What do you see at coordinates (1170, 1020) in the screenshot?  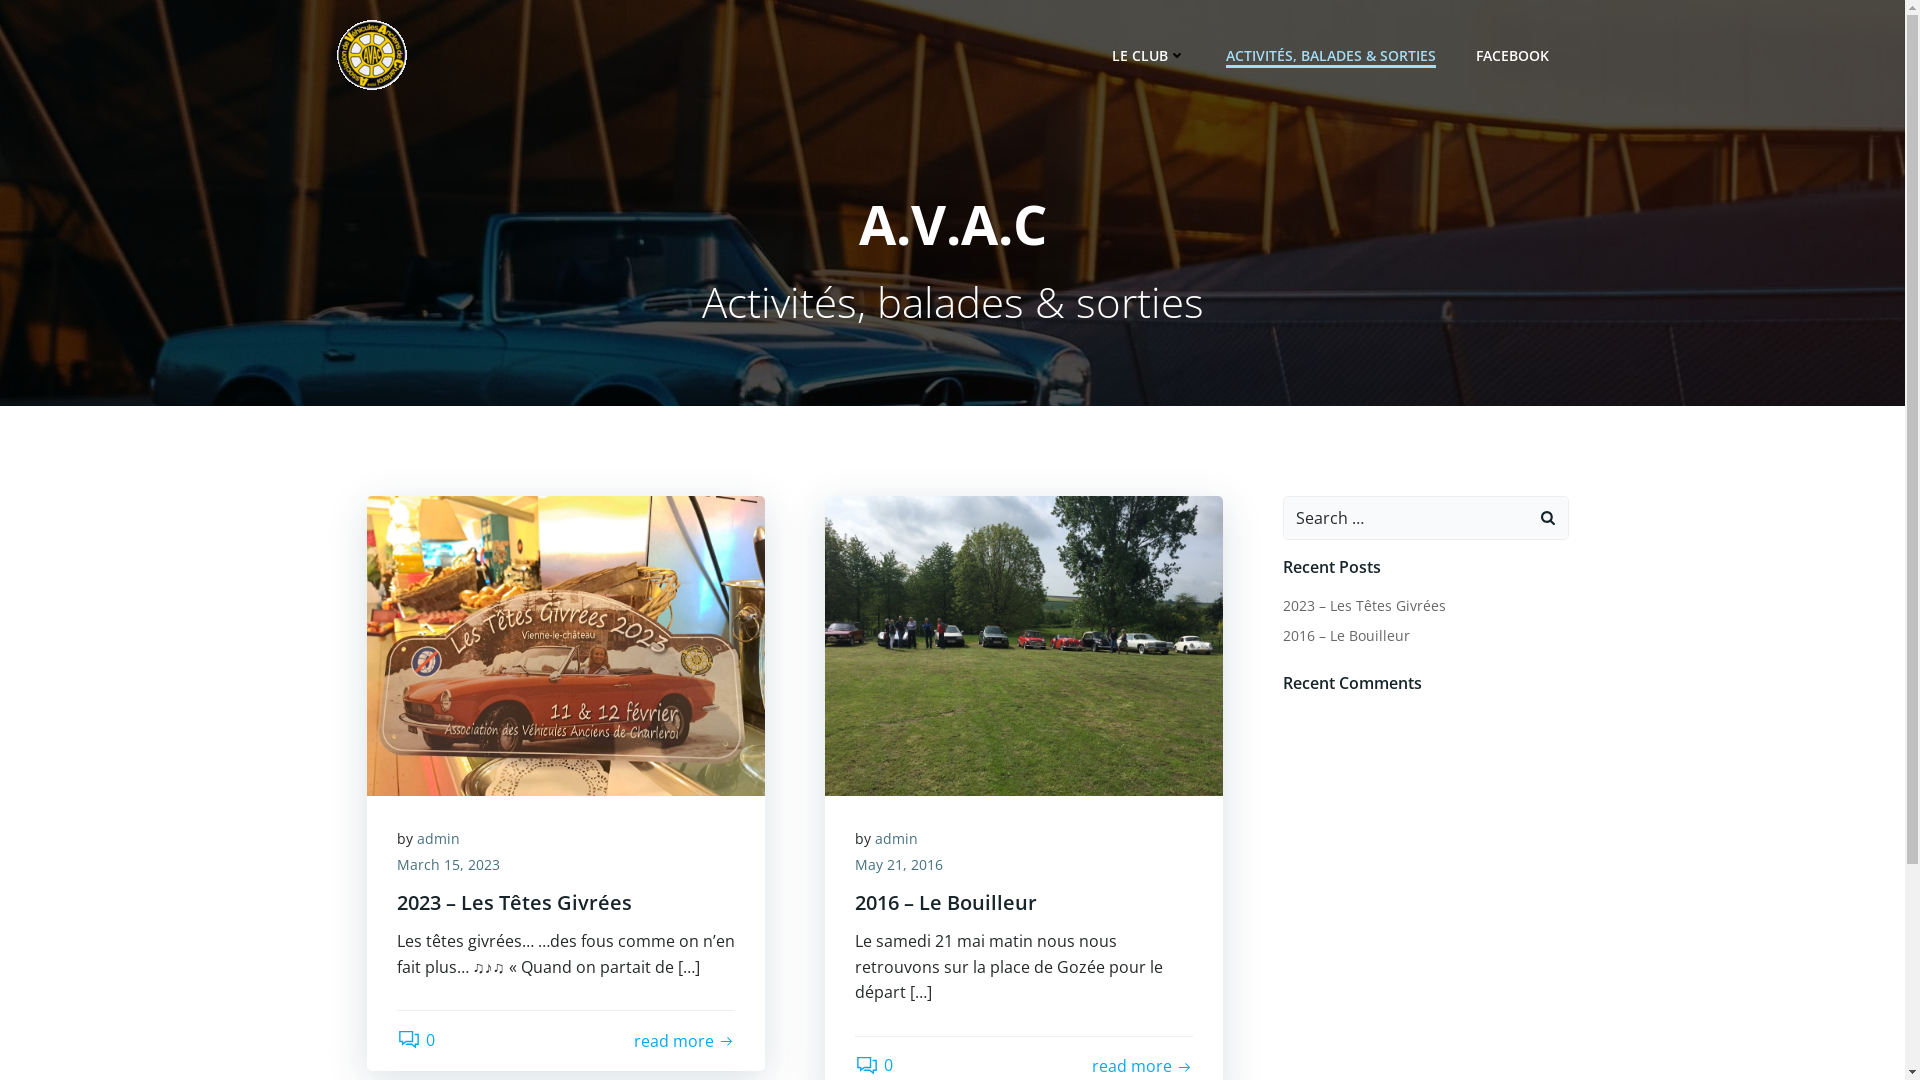 I see `Colibri` at bounding box center [1170, 1020].